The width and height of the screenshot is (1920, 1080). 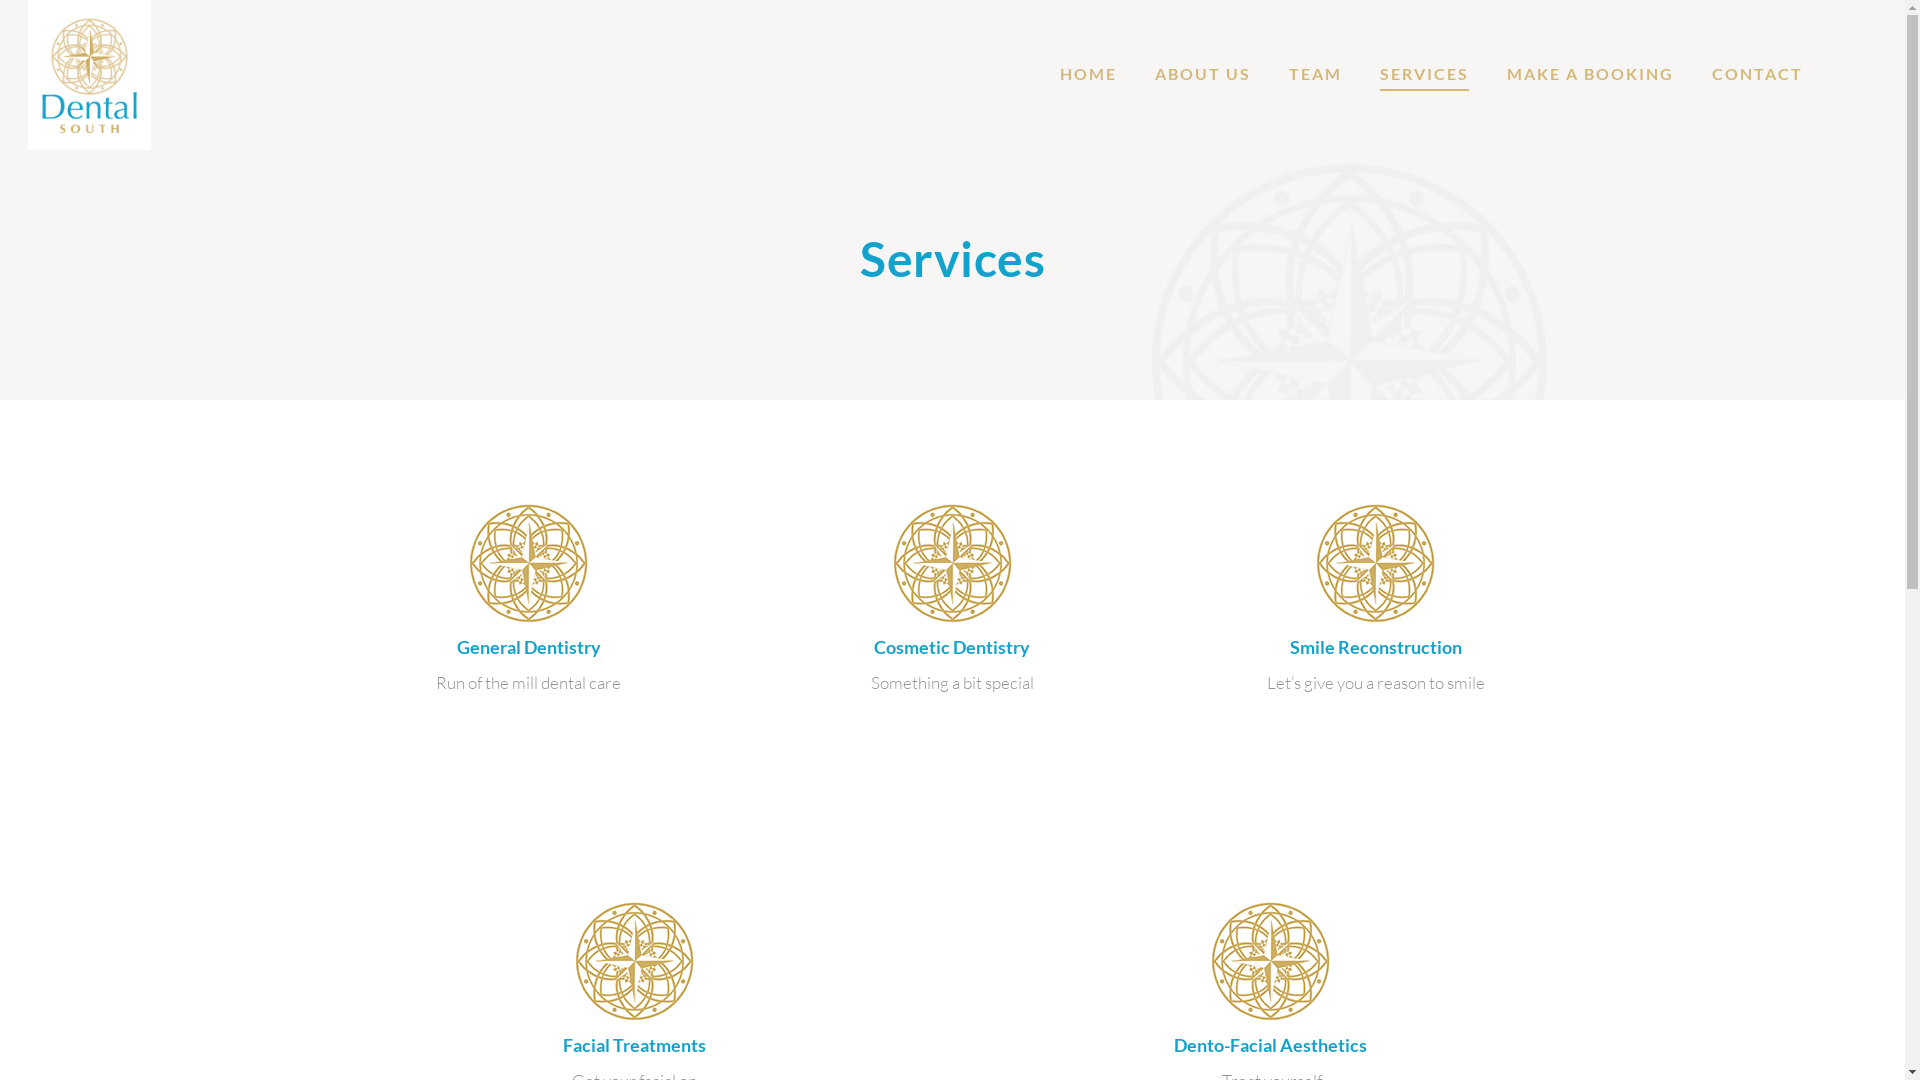 I want to click on SERVICES, so click(x=1424, y=74).